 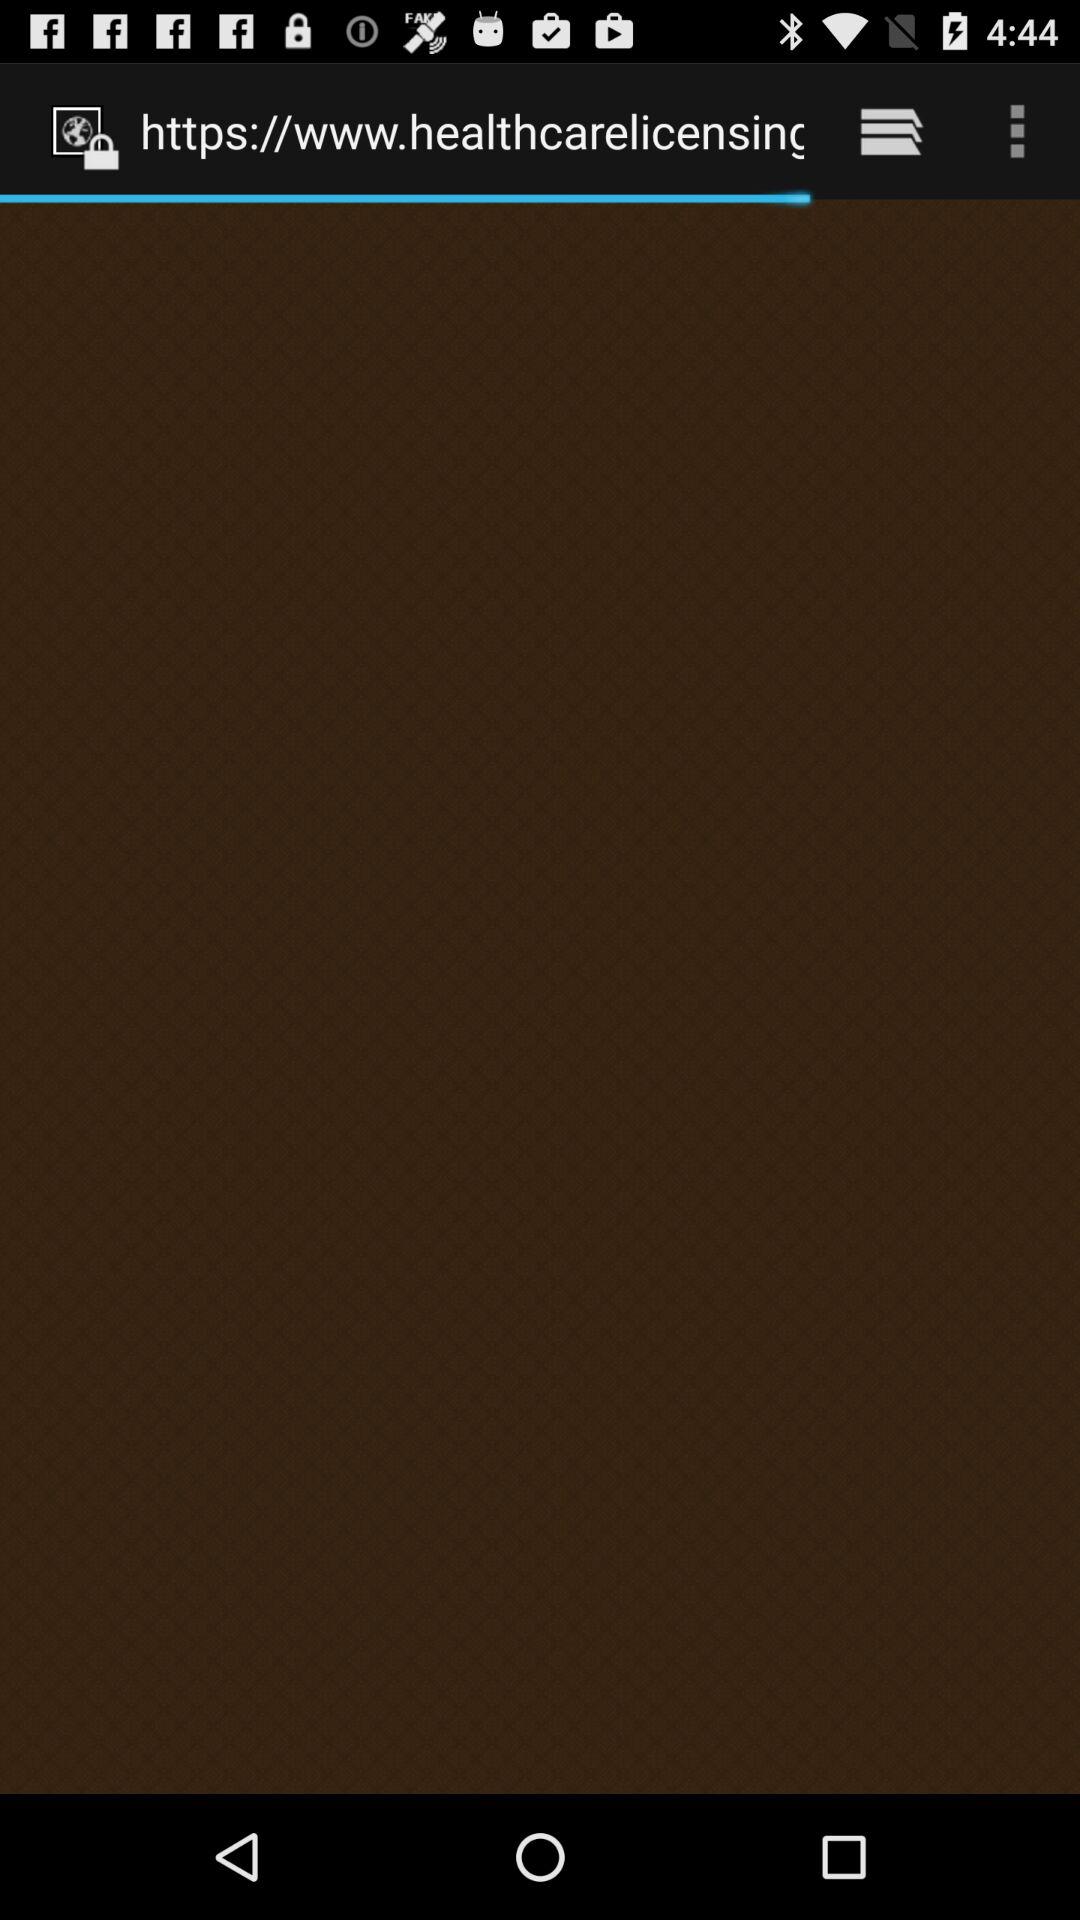 What do you see at coordinates (890, 130) in the screenshot?
I see `choose icon to the right of https www healthcarelicensing` at bounding box center [890, 130].